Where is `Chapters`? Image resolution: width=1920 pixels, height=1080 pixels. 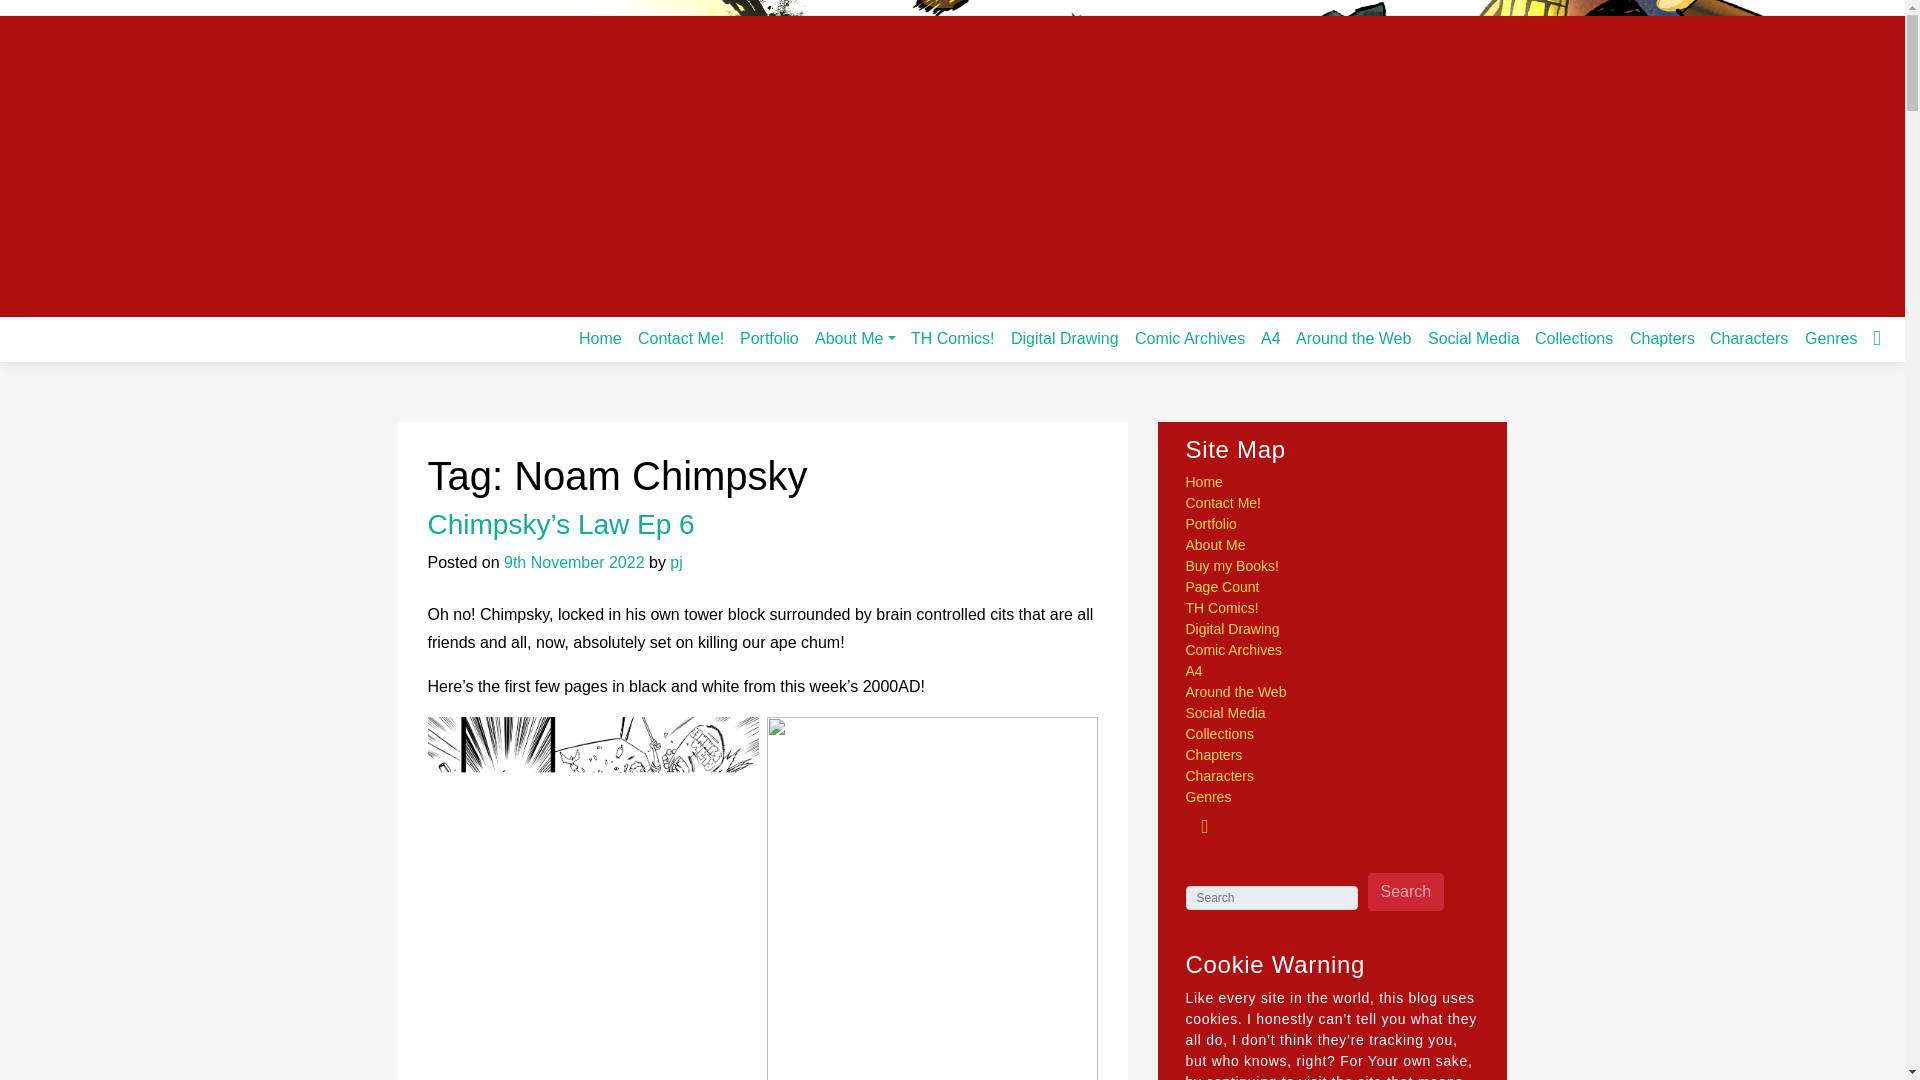
Chapters is located at coordinates (1662, 338).